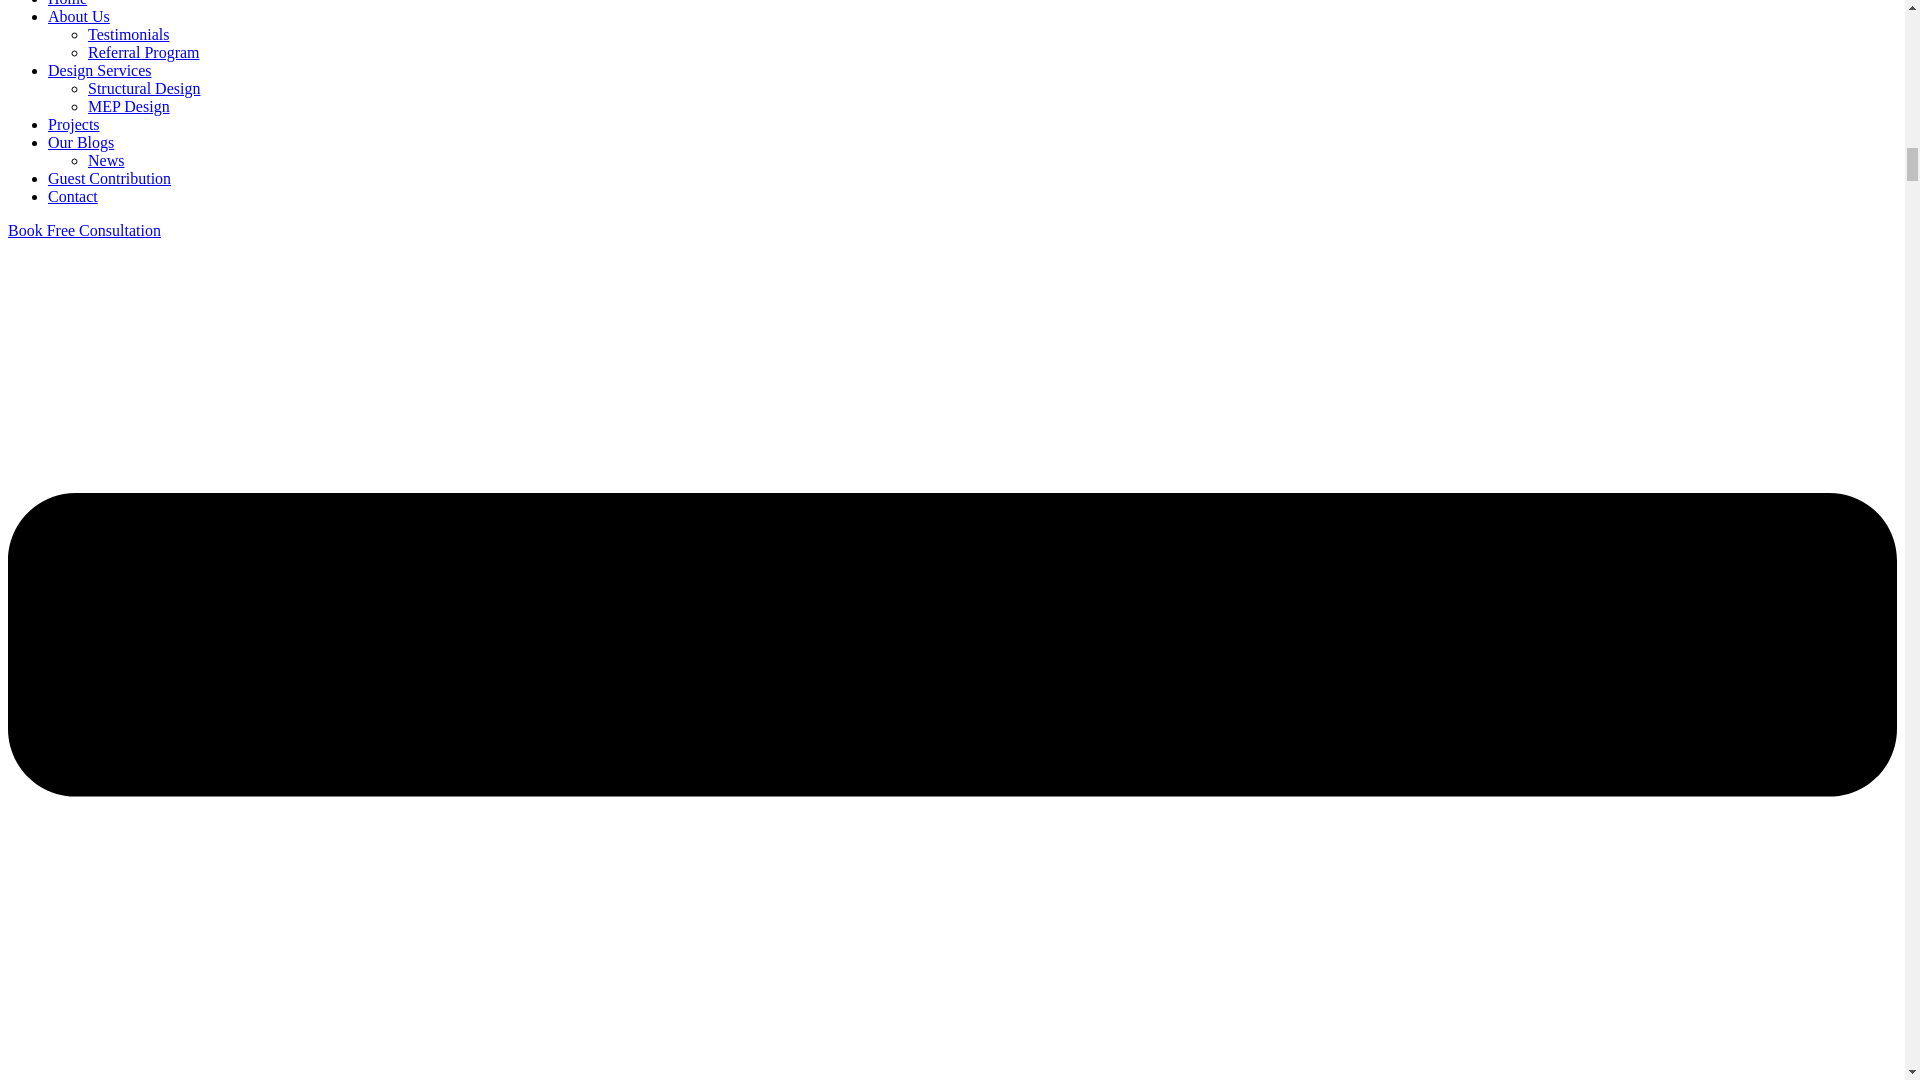 The height and width of the screenshot is (1080, 1920). I want to click on Projects, so click(74, 124).